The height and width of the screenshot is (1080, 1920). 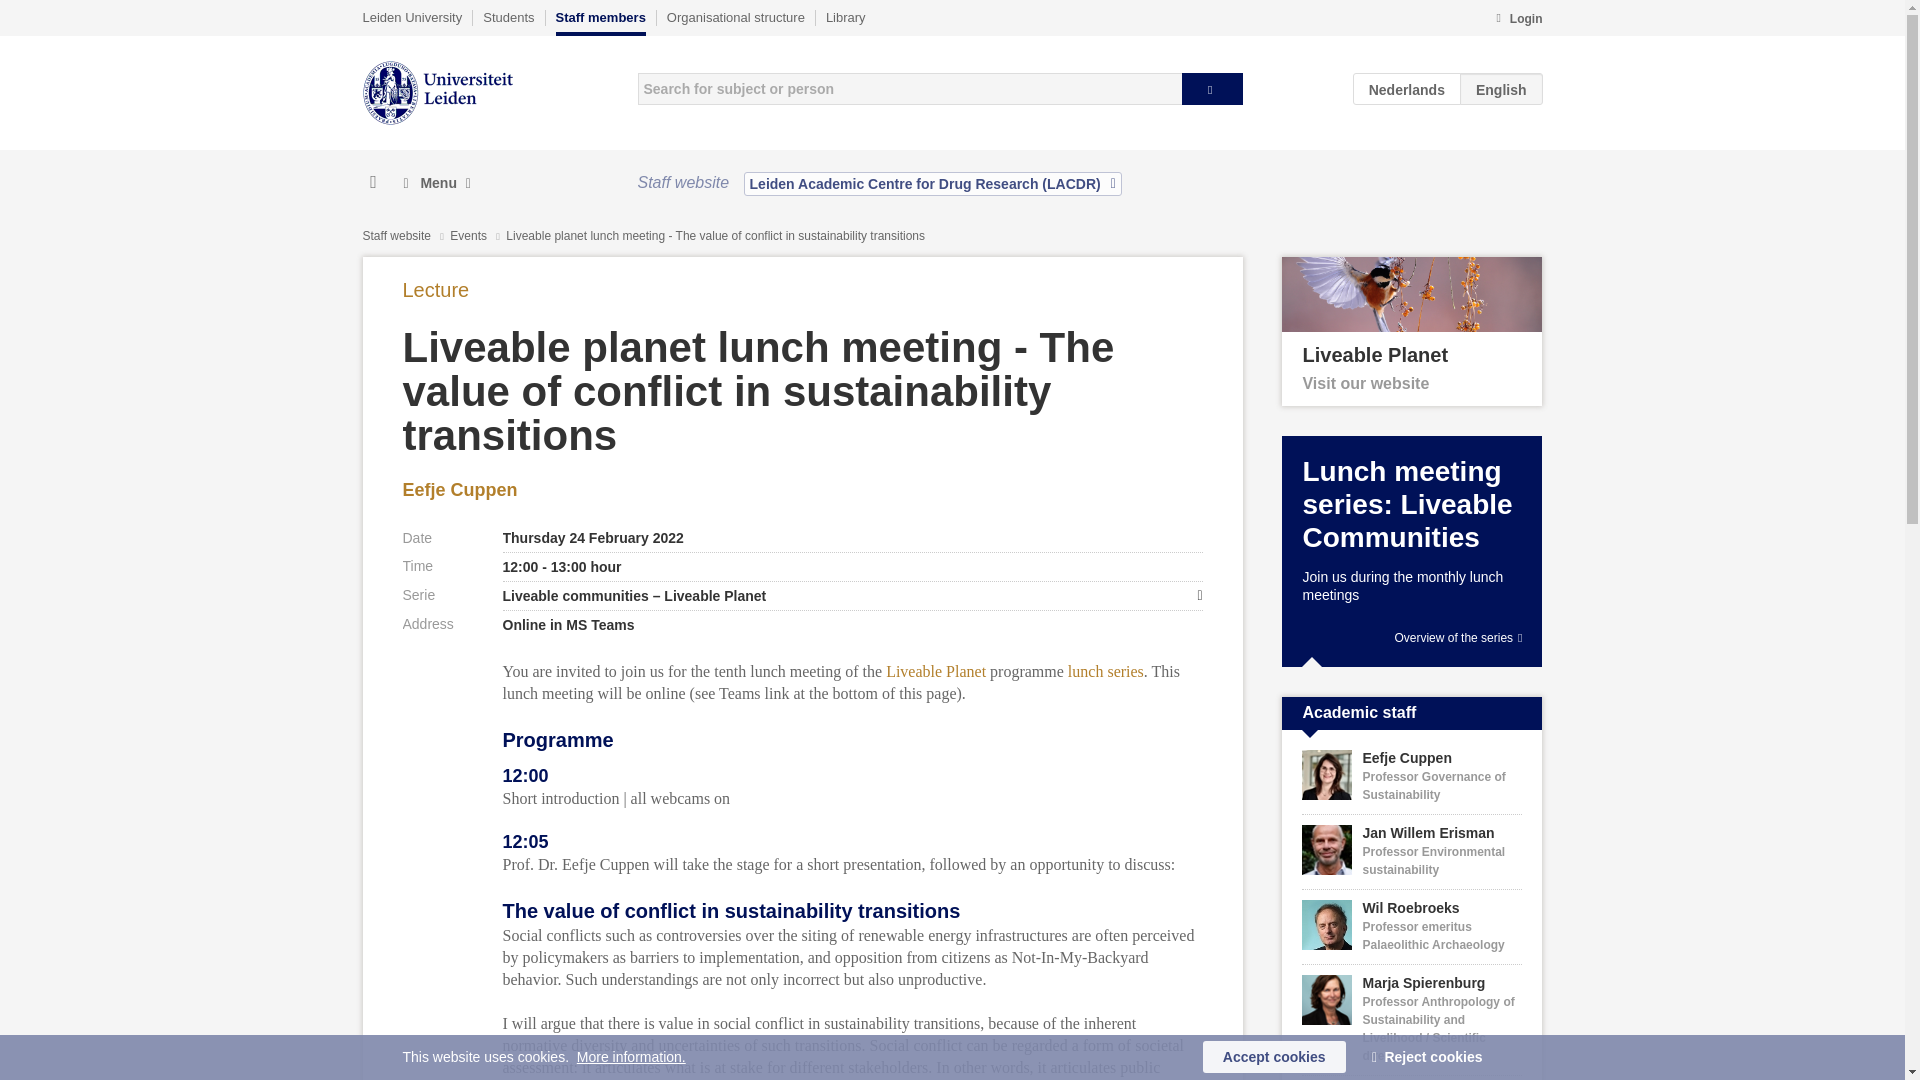 What do you see at coordinates (458, 490) in the screenshot?
I see `Eefje Cuppen` at bounding box center [458, 490].